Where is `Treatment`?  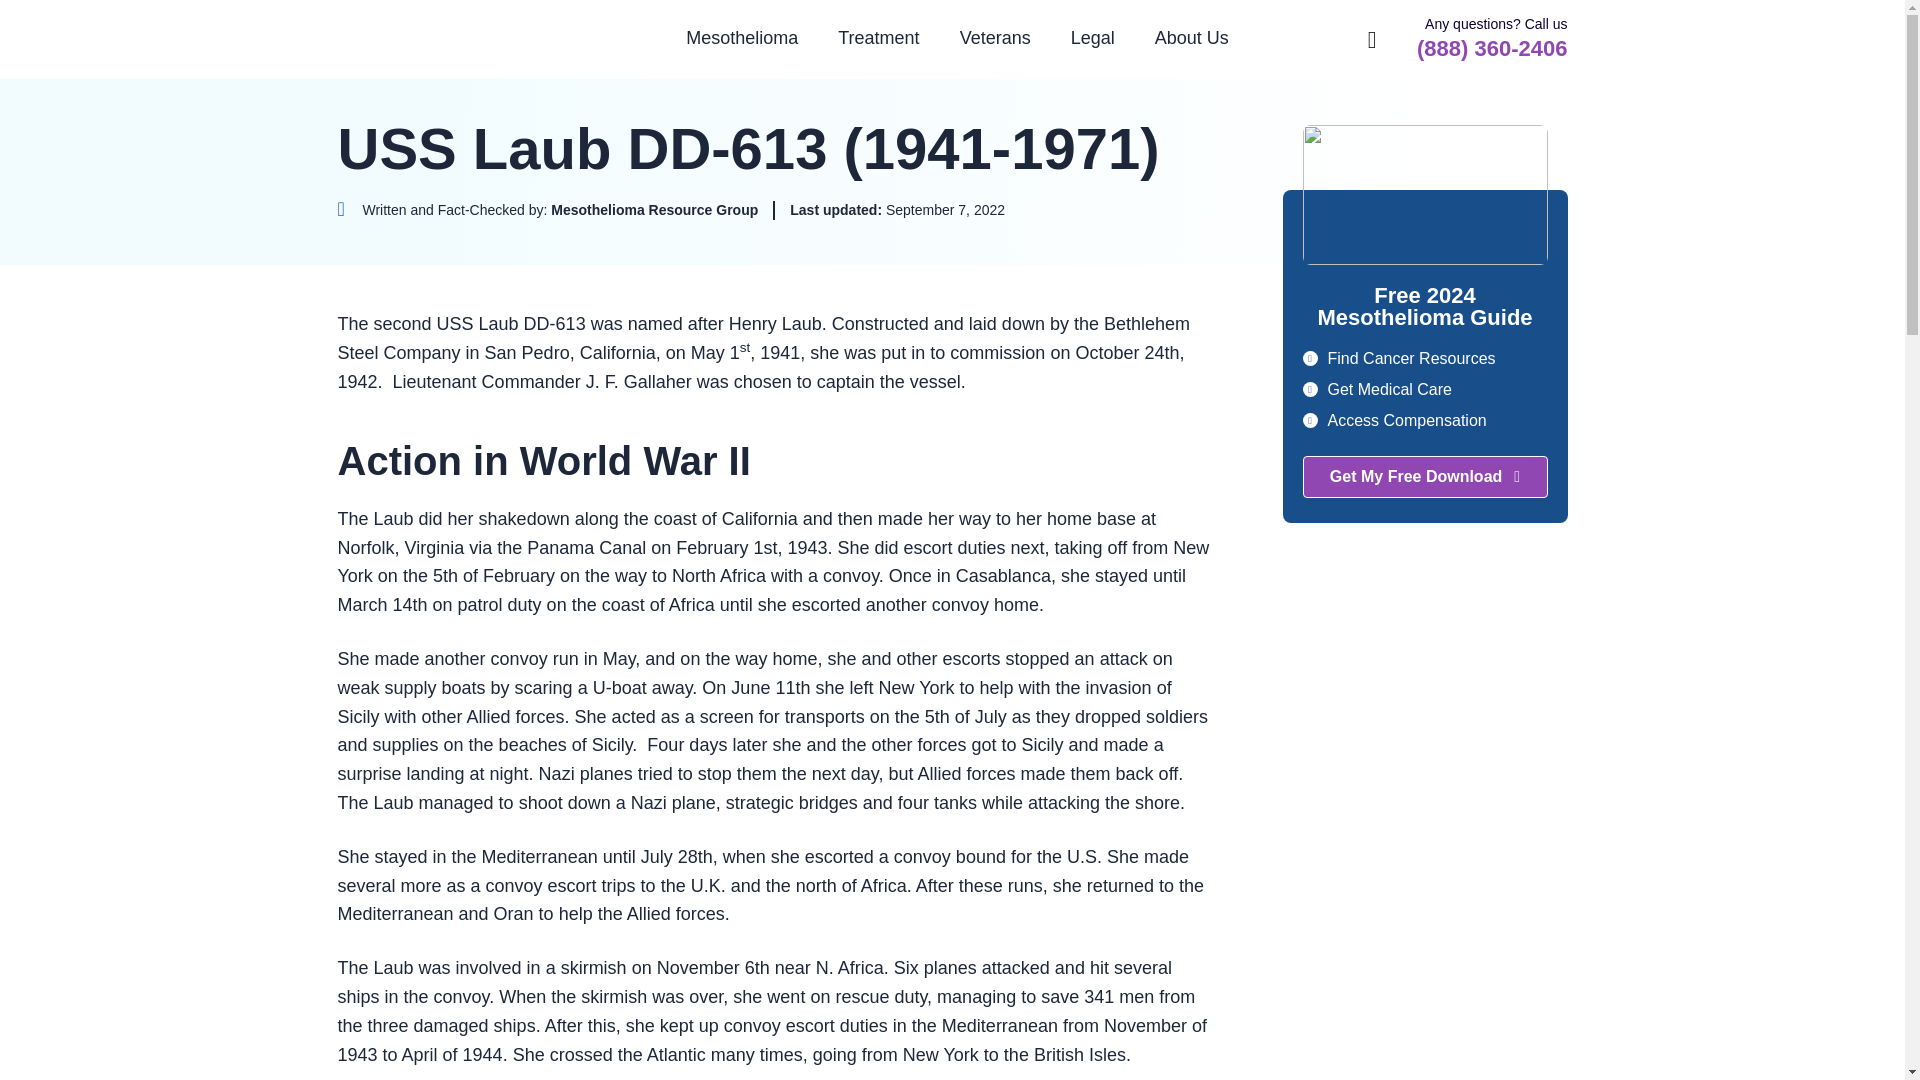
Treatment is located at coordinates (878, 38).